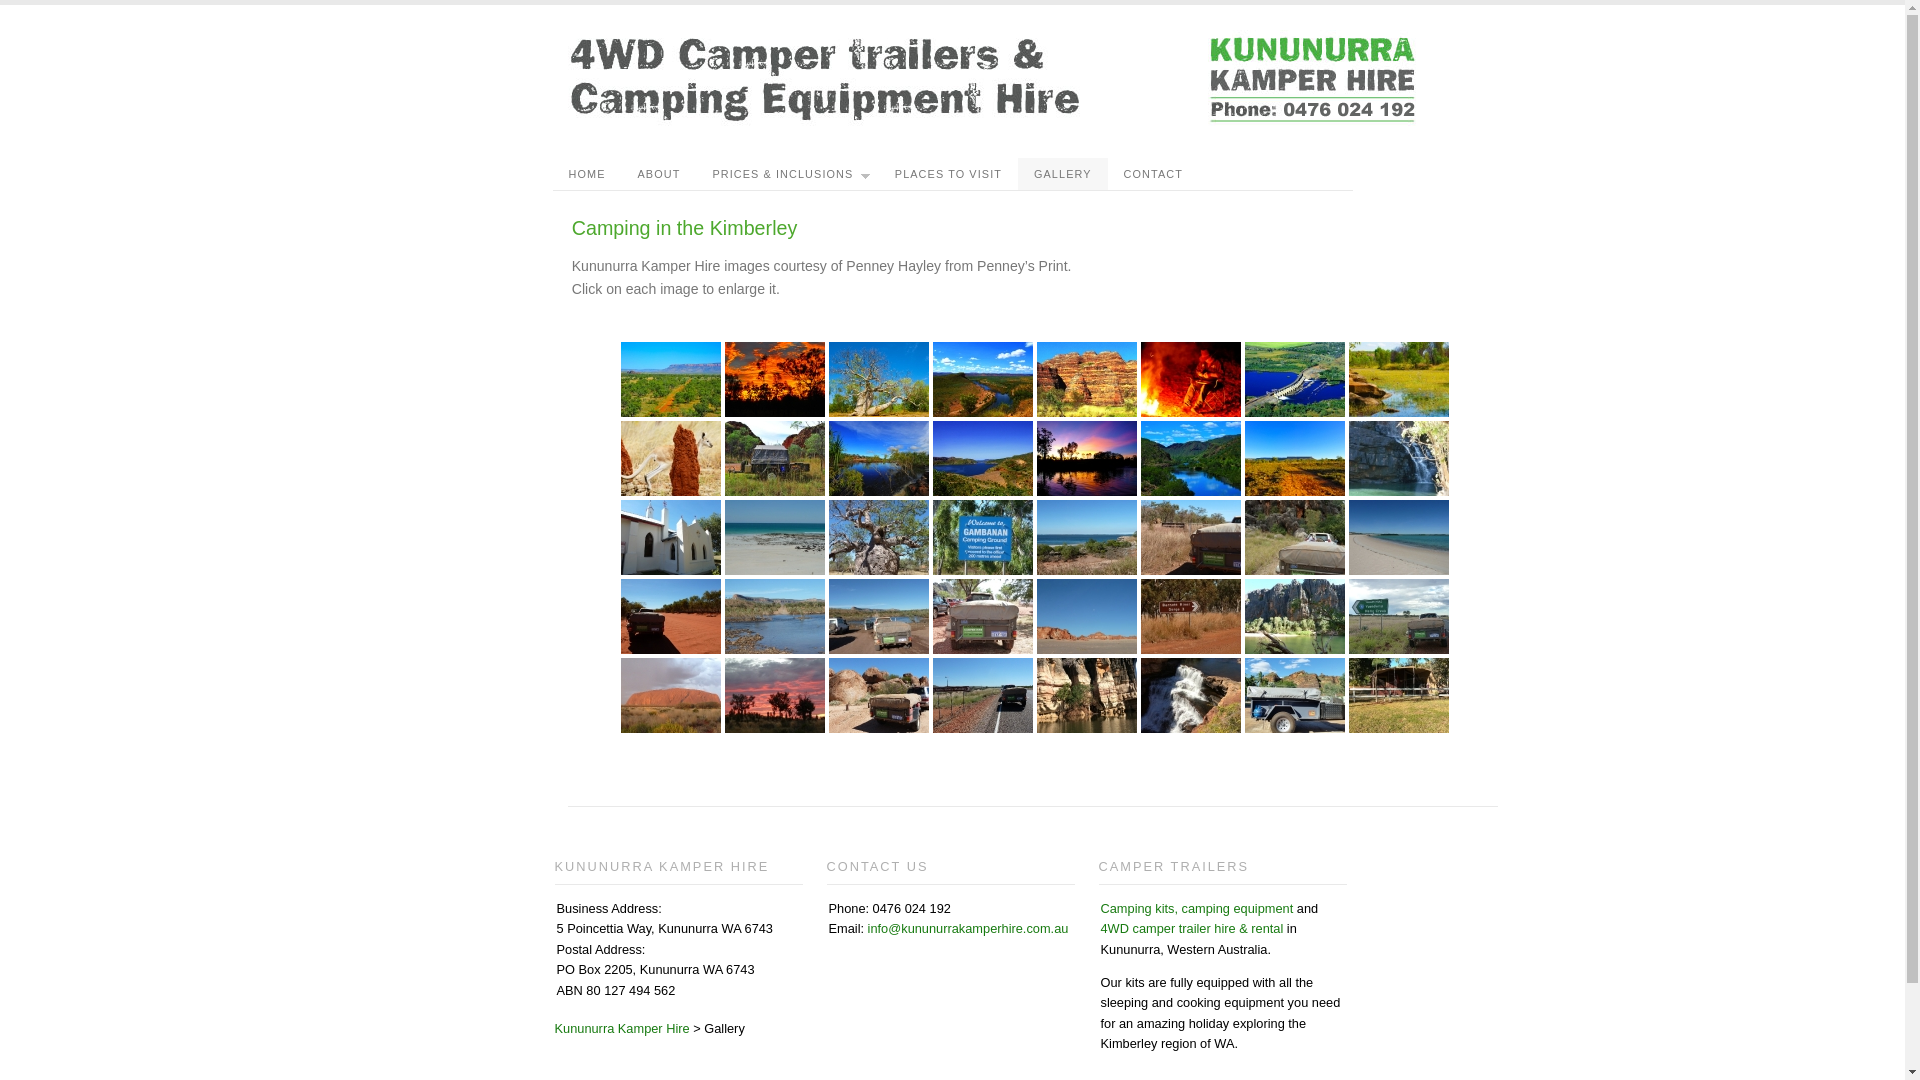 Image resolution: width=1920 pixels, height=1080 pixels. Describe the element at coordinates (671, 696) in the screenshot. I see `camper-trailer-uluru` at that location.